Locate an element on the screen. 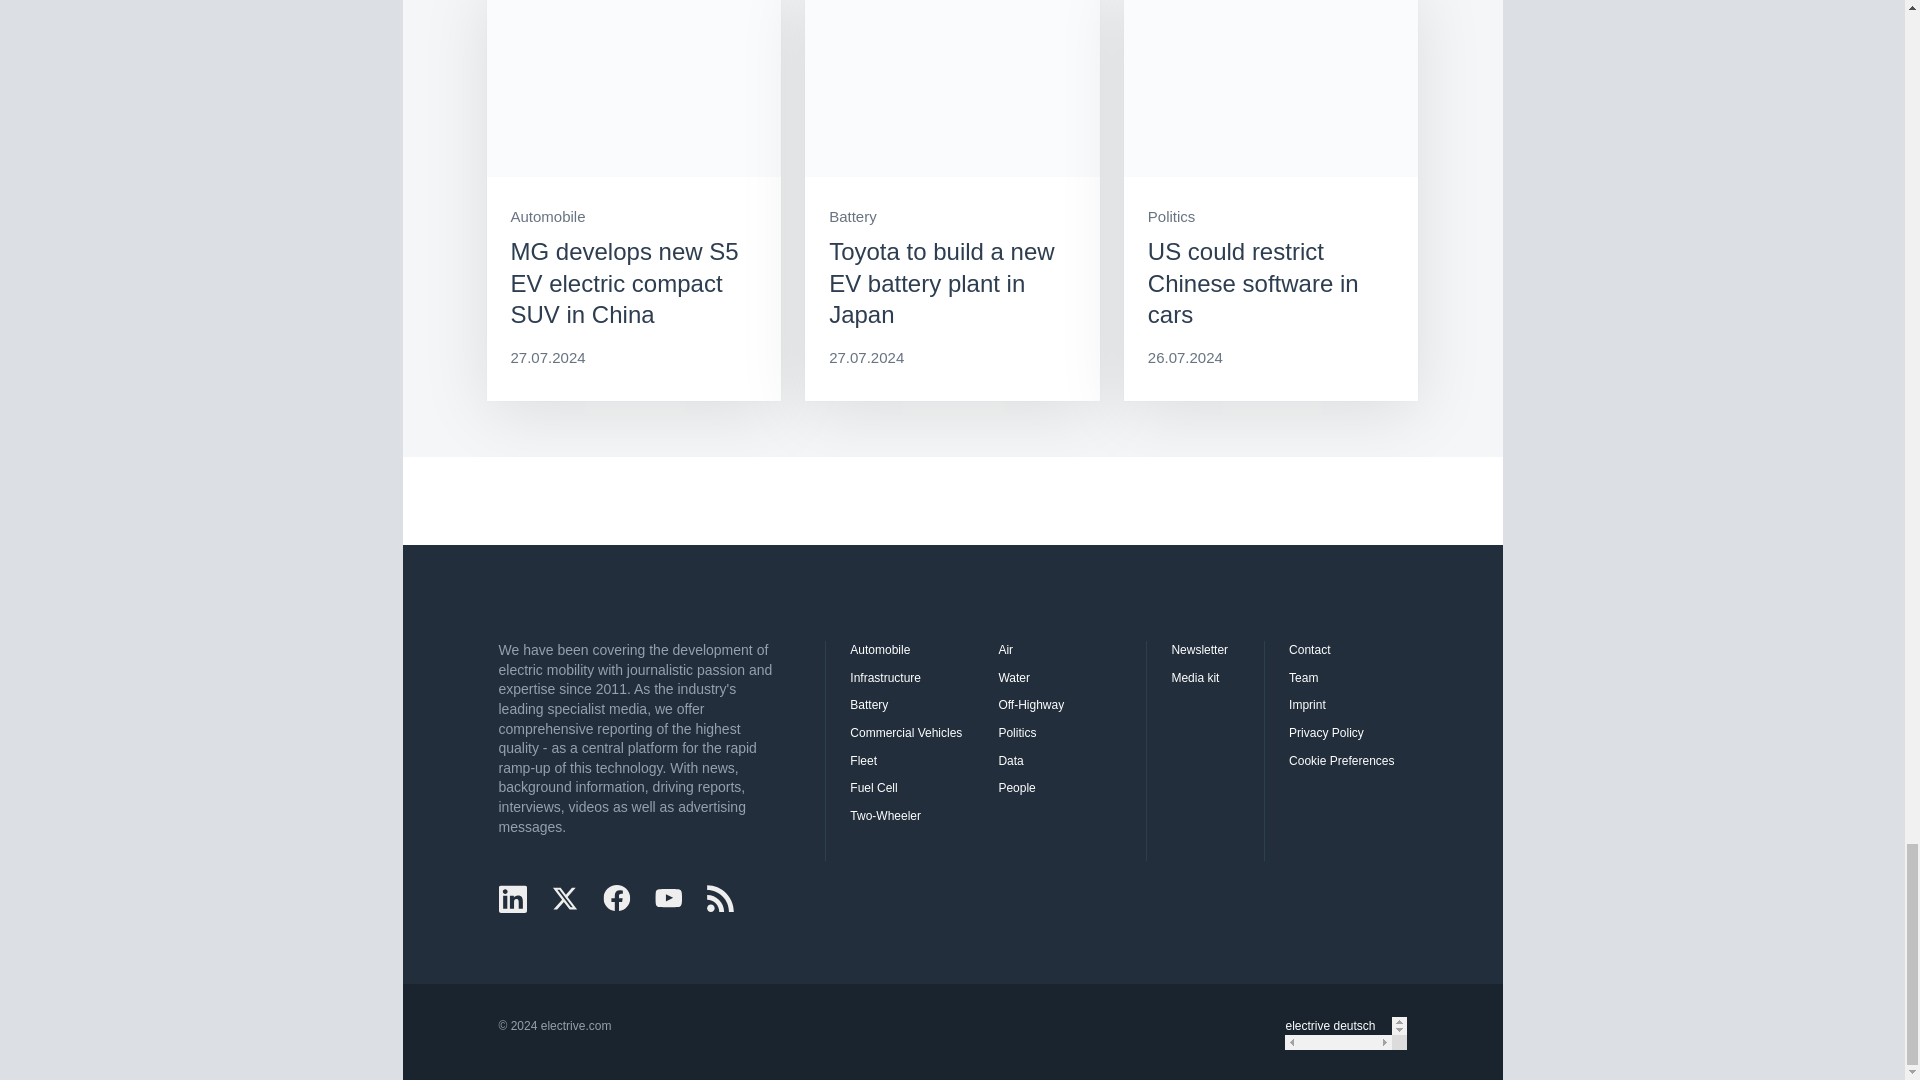 This screenshot has height=1080, width=1920. Toyota to build a new EV battery plant in Japan is located at coordinates (952, 200).